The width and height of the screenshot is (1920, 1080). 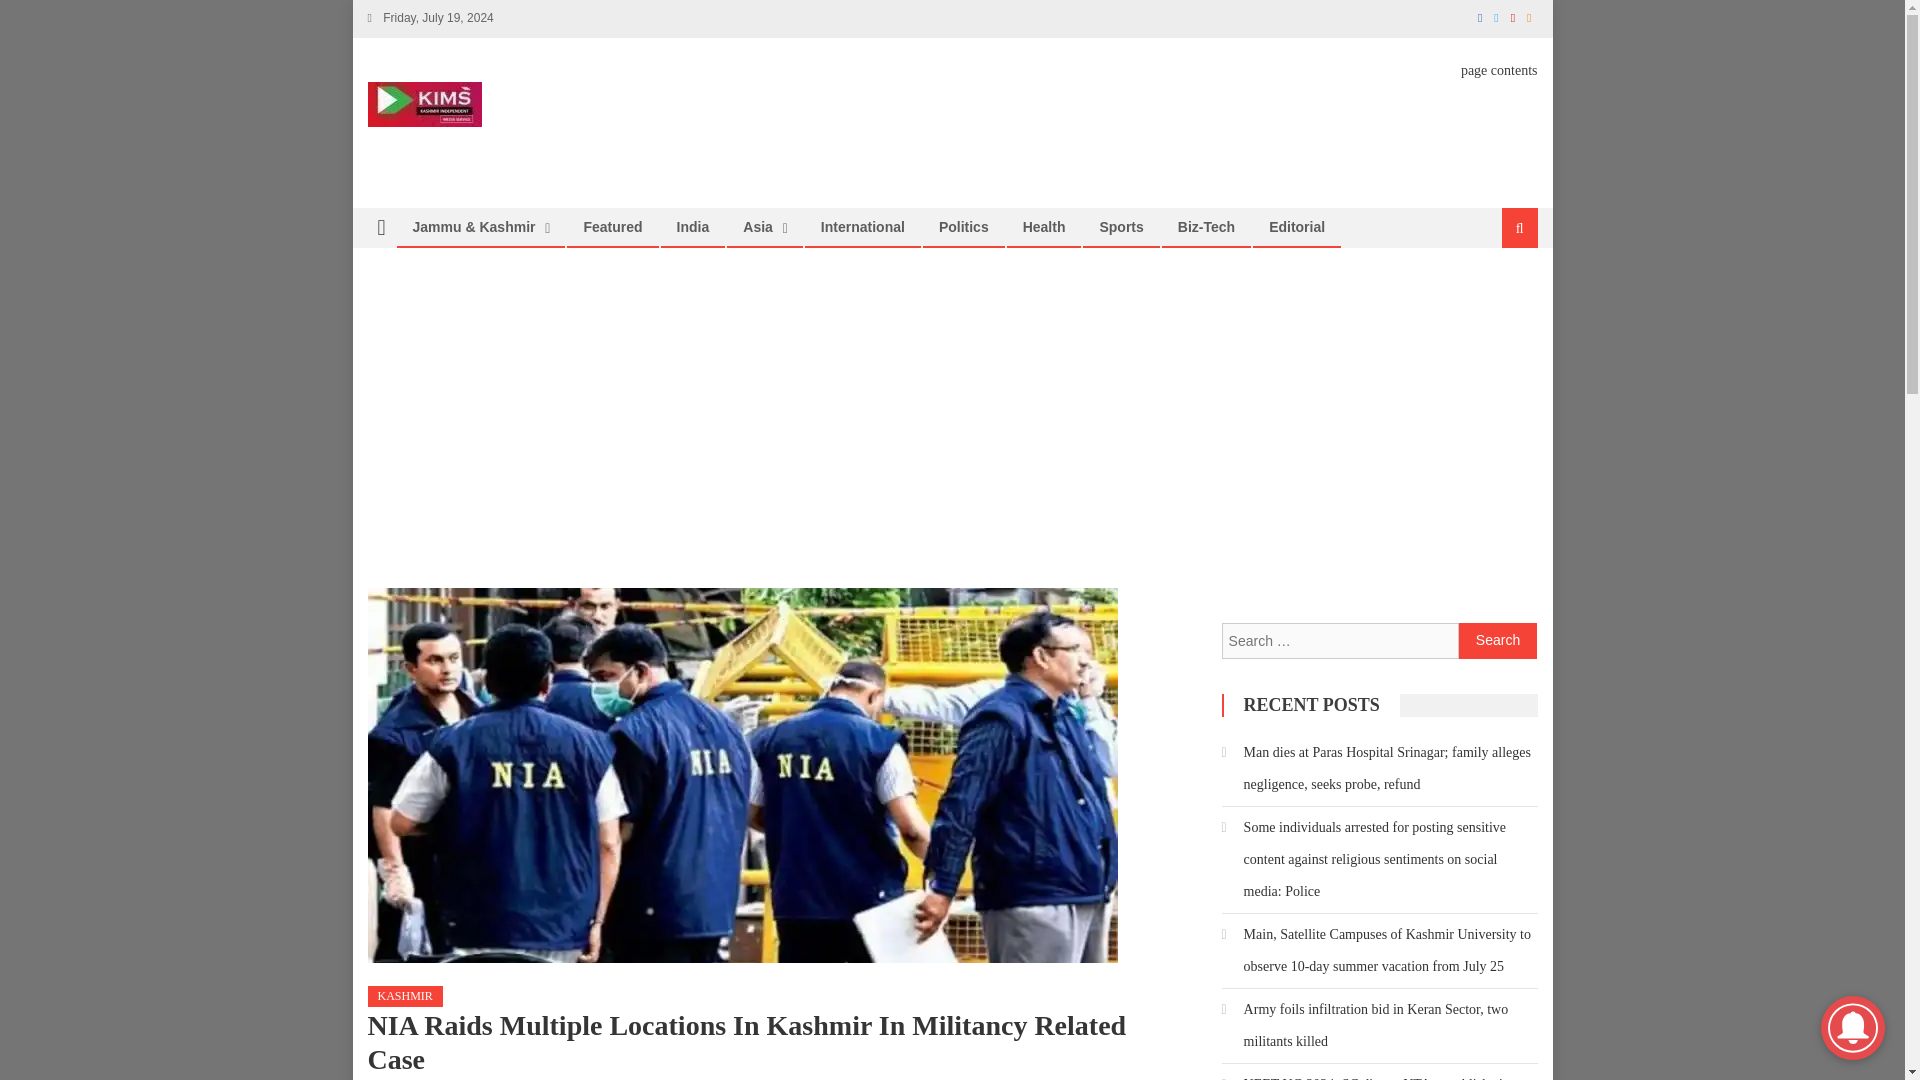 I want to click on KASHMIR, so click(x=406, y=996).